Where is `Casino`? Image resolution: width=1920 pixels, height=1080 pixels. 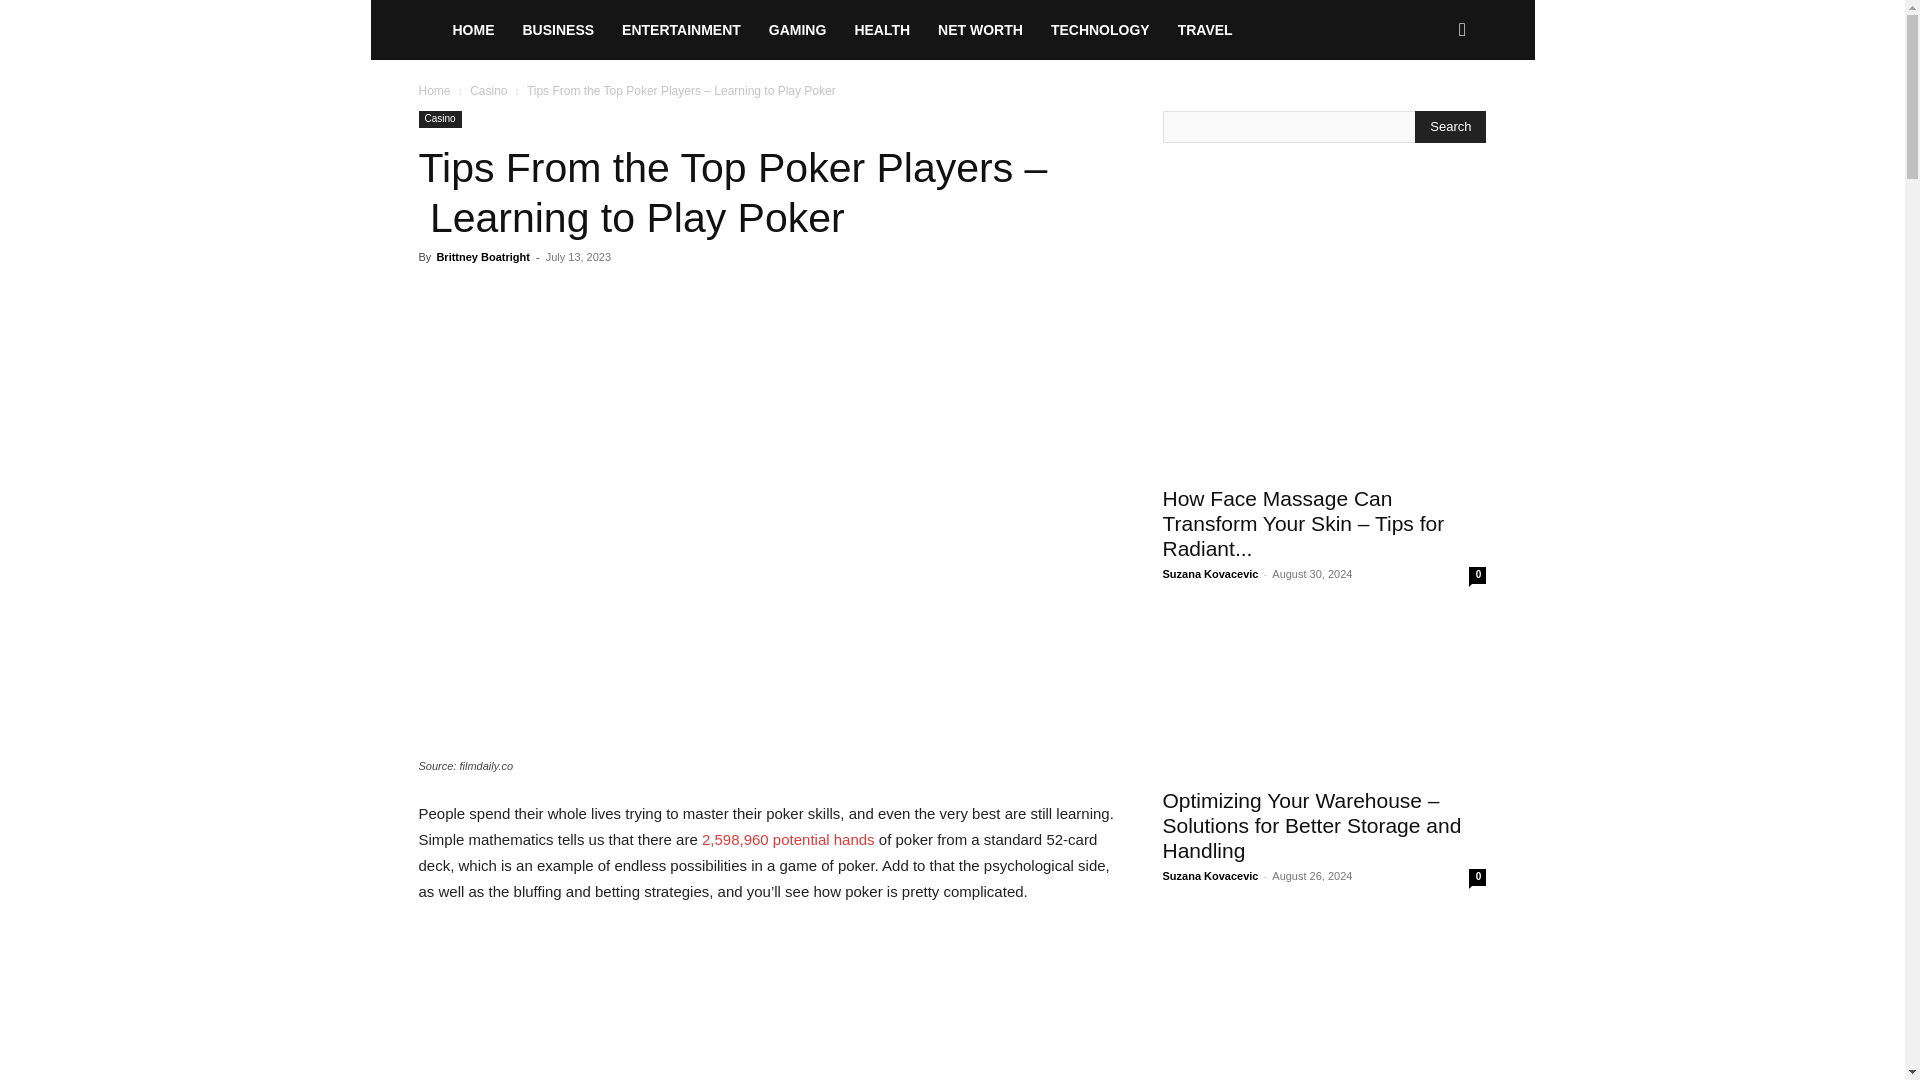
Casino is located at coordinates (488, 91).